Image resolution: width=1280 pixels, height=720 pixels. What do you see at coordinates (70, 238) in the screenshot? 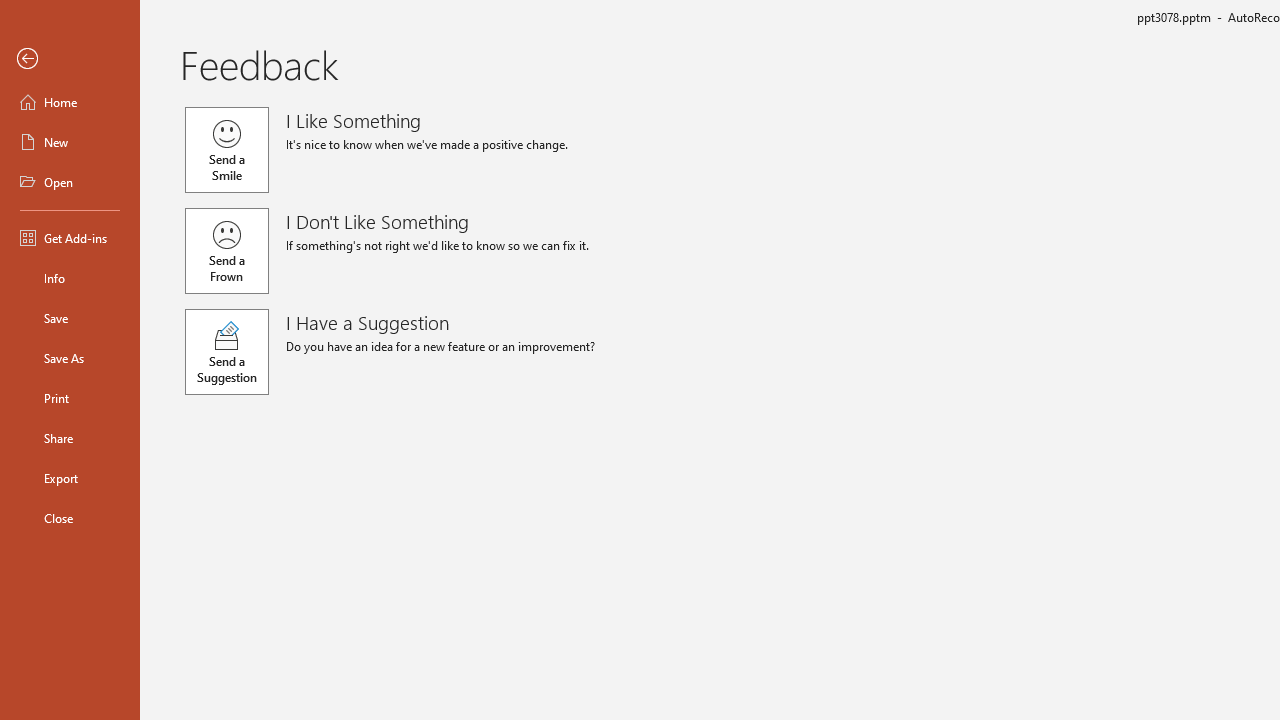
I see `Get Add-ins` at bounding box center [70, 238].